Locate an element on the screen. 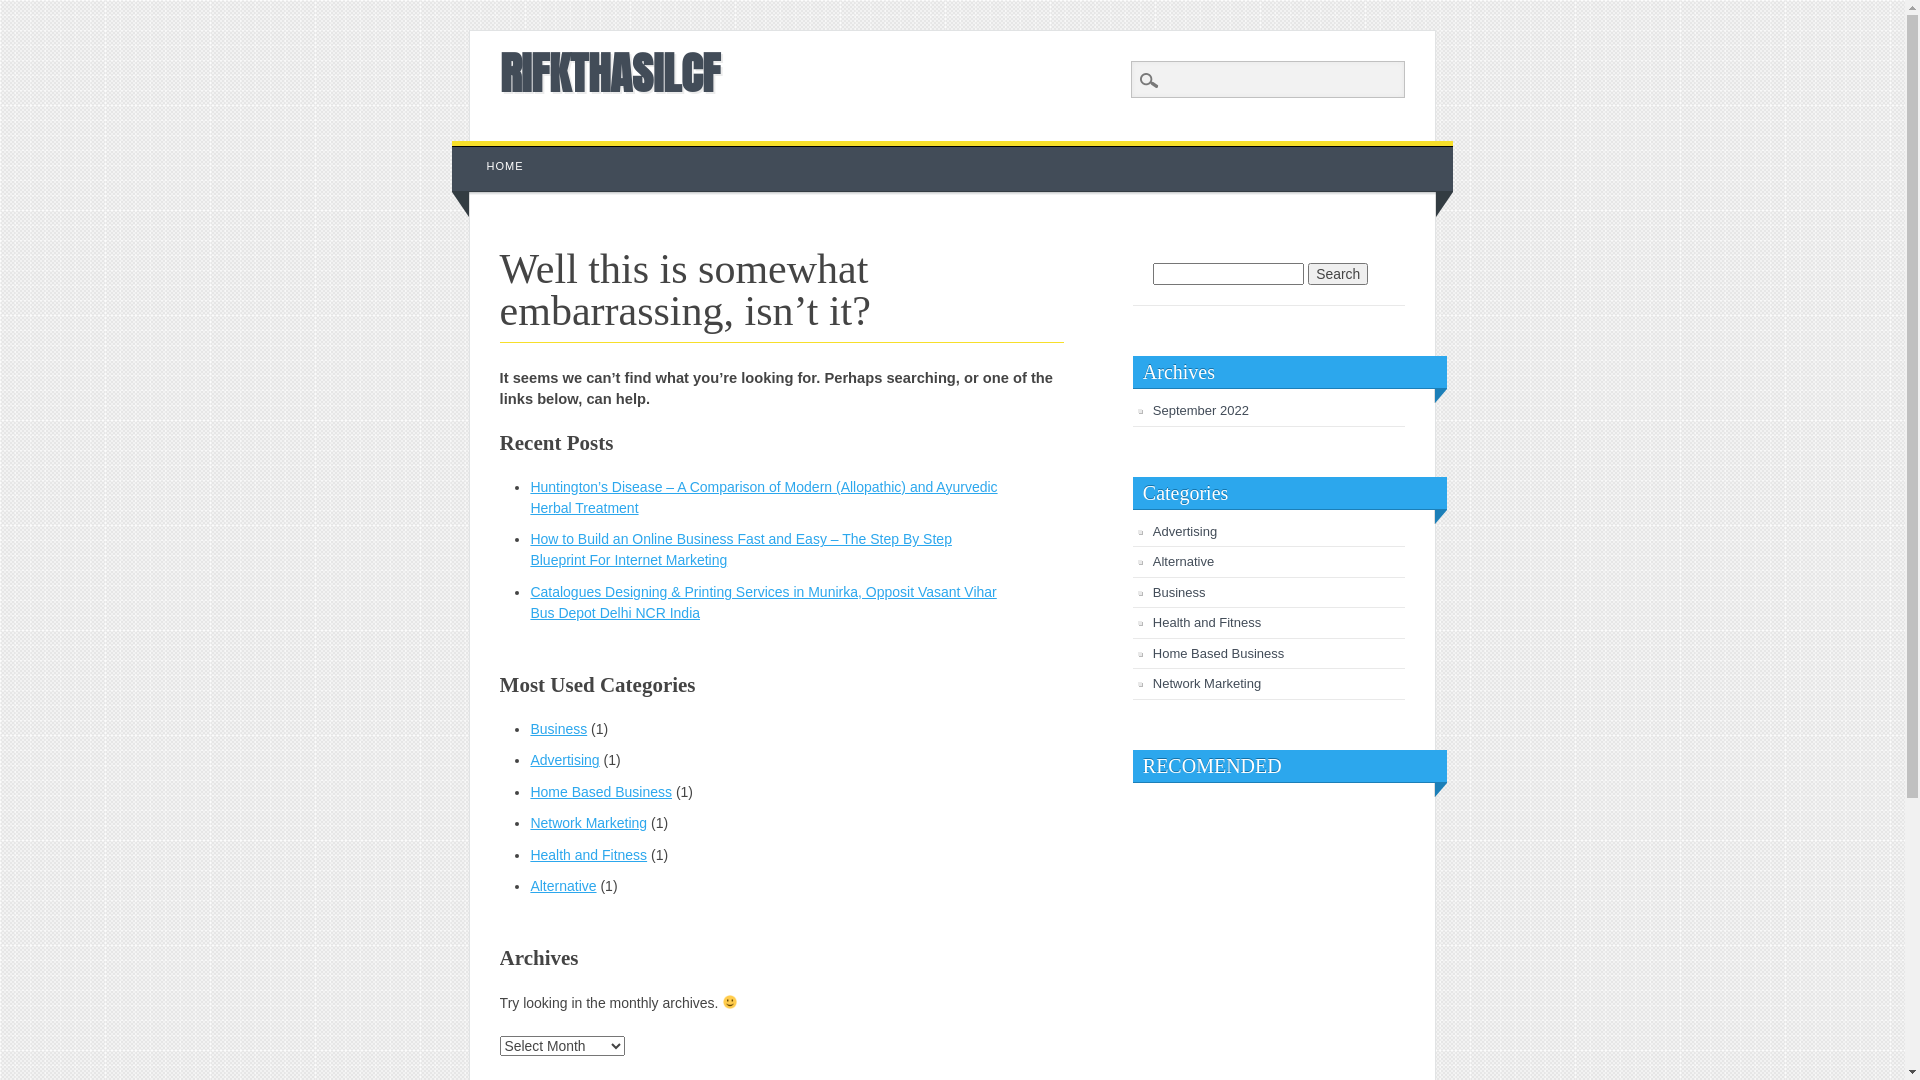 This screenshot has height=1080, width=1920. Alternative is located at coordinates (563, 886).